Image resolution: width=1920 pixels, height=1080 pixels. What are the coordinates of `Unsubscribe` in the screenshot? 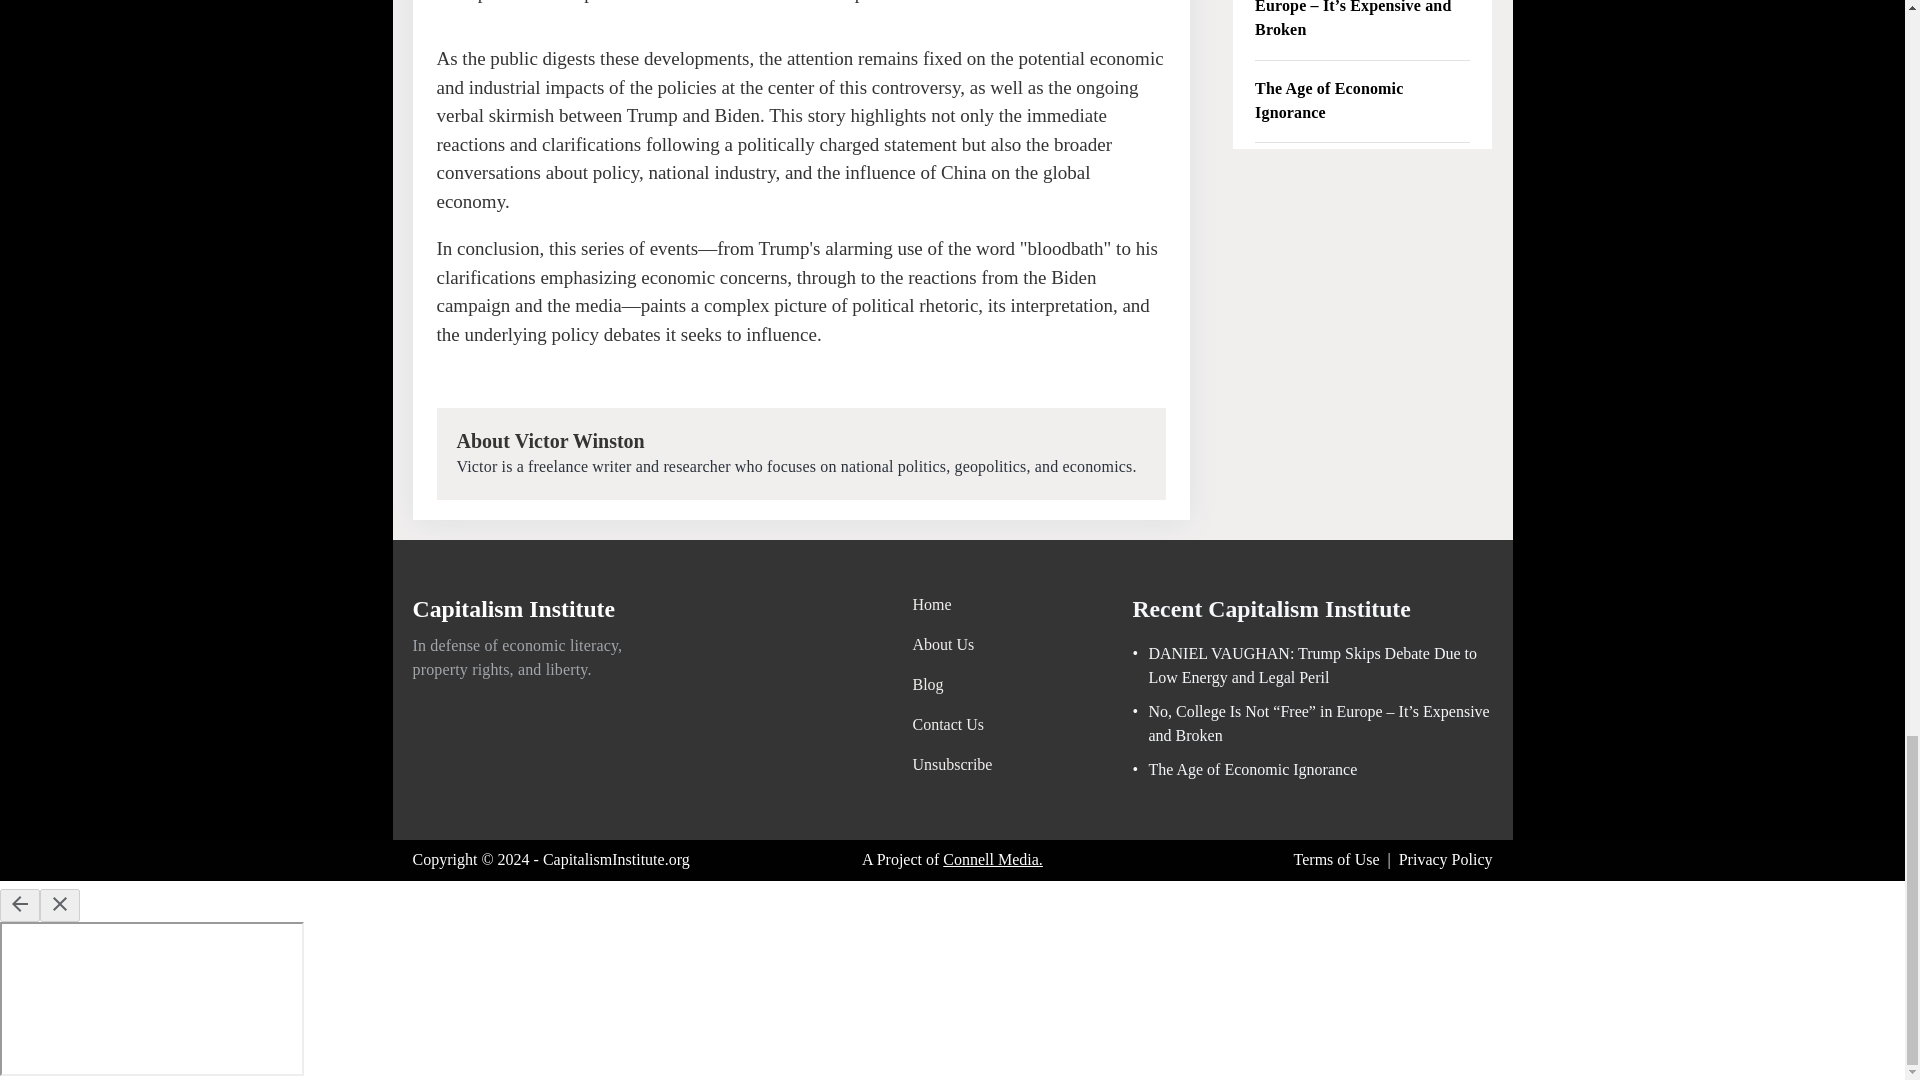 It's located at (952, 764).